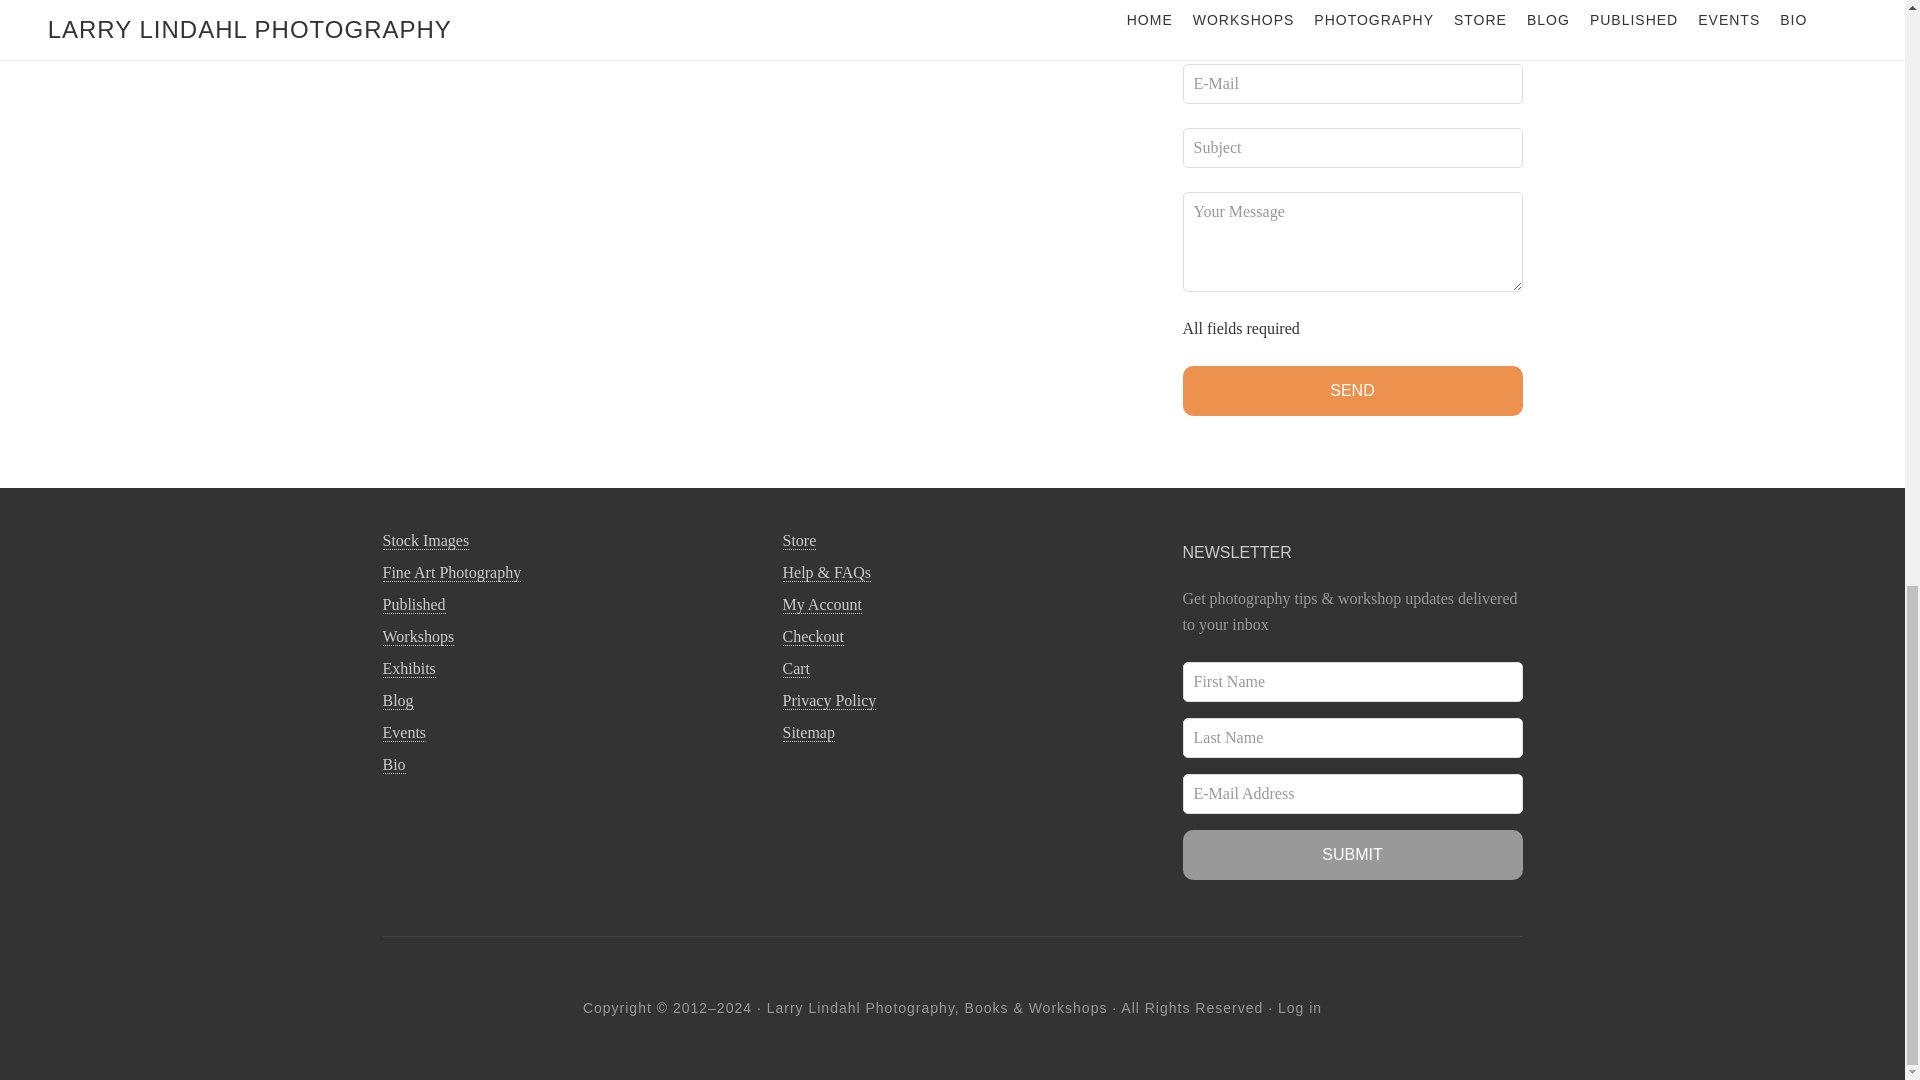 The image size is (1920, 1080). What do you see at coordinates (462, 2) in the screenshot?
I see `3` at bounding box center [462, 2].